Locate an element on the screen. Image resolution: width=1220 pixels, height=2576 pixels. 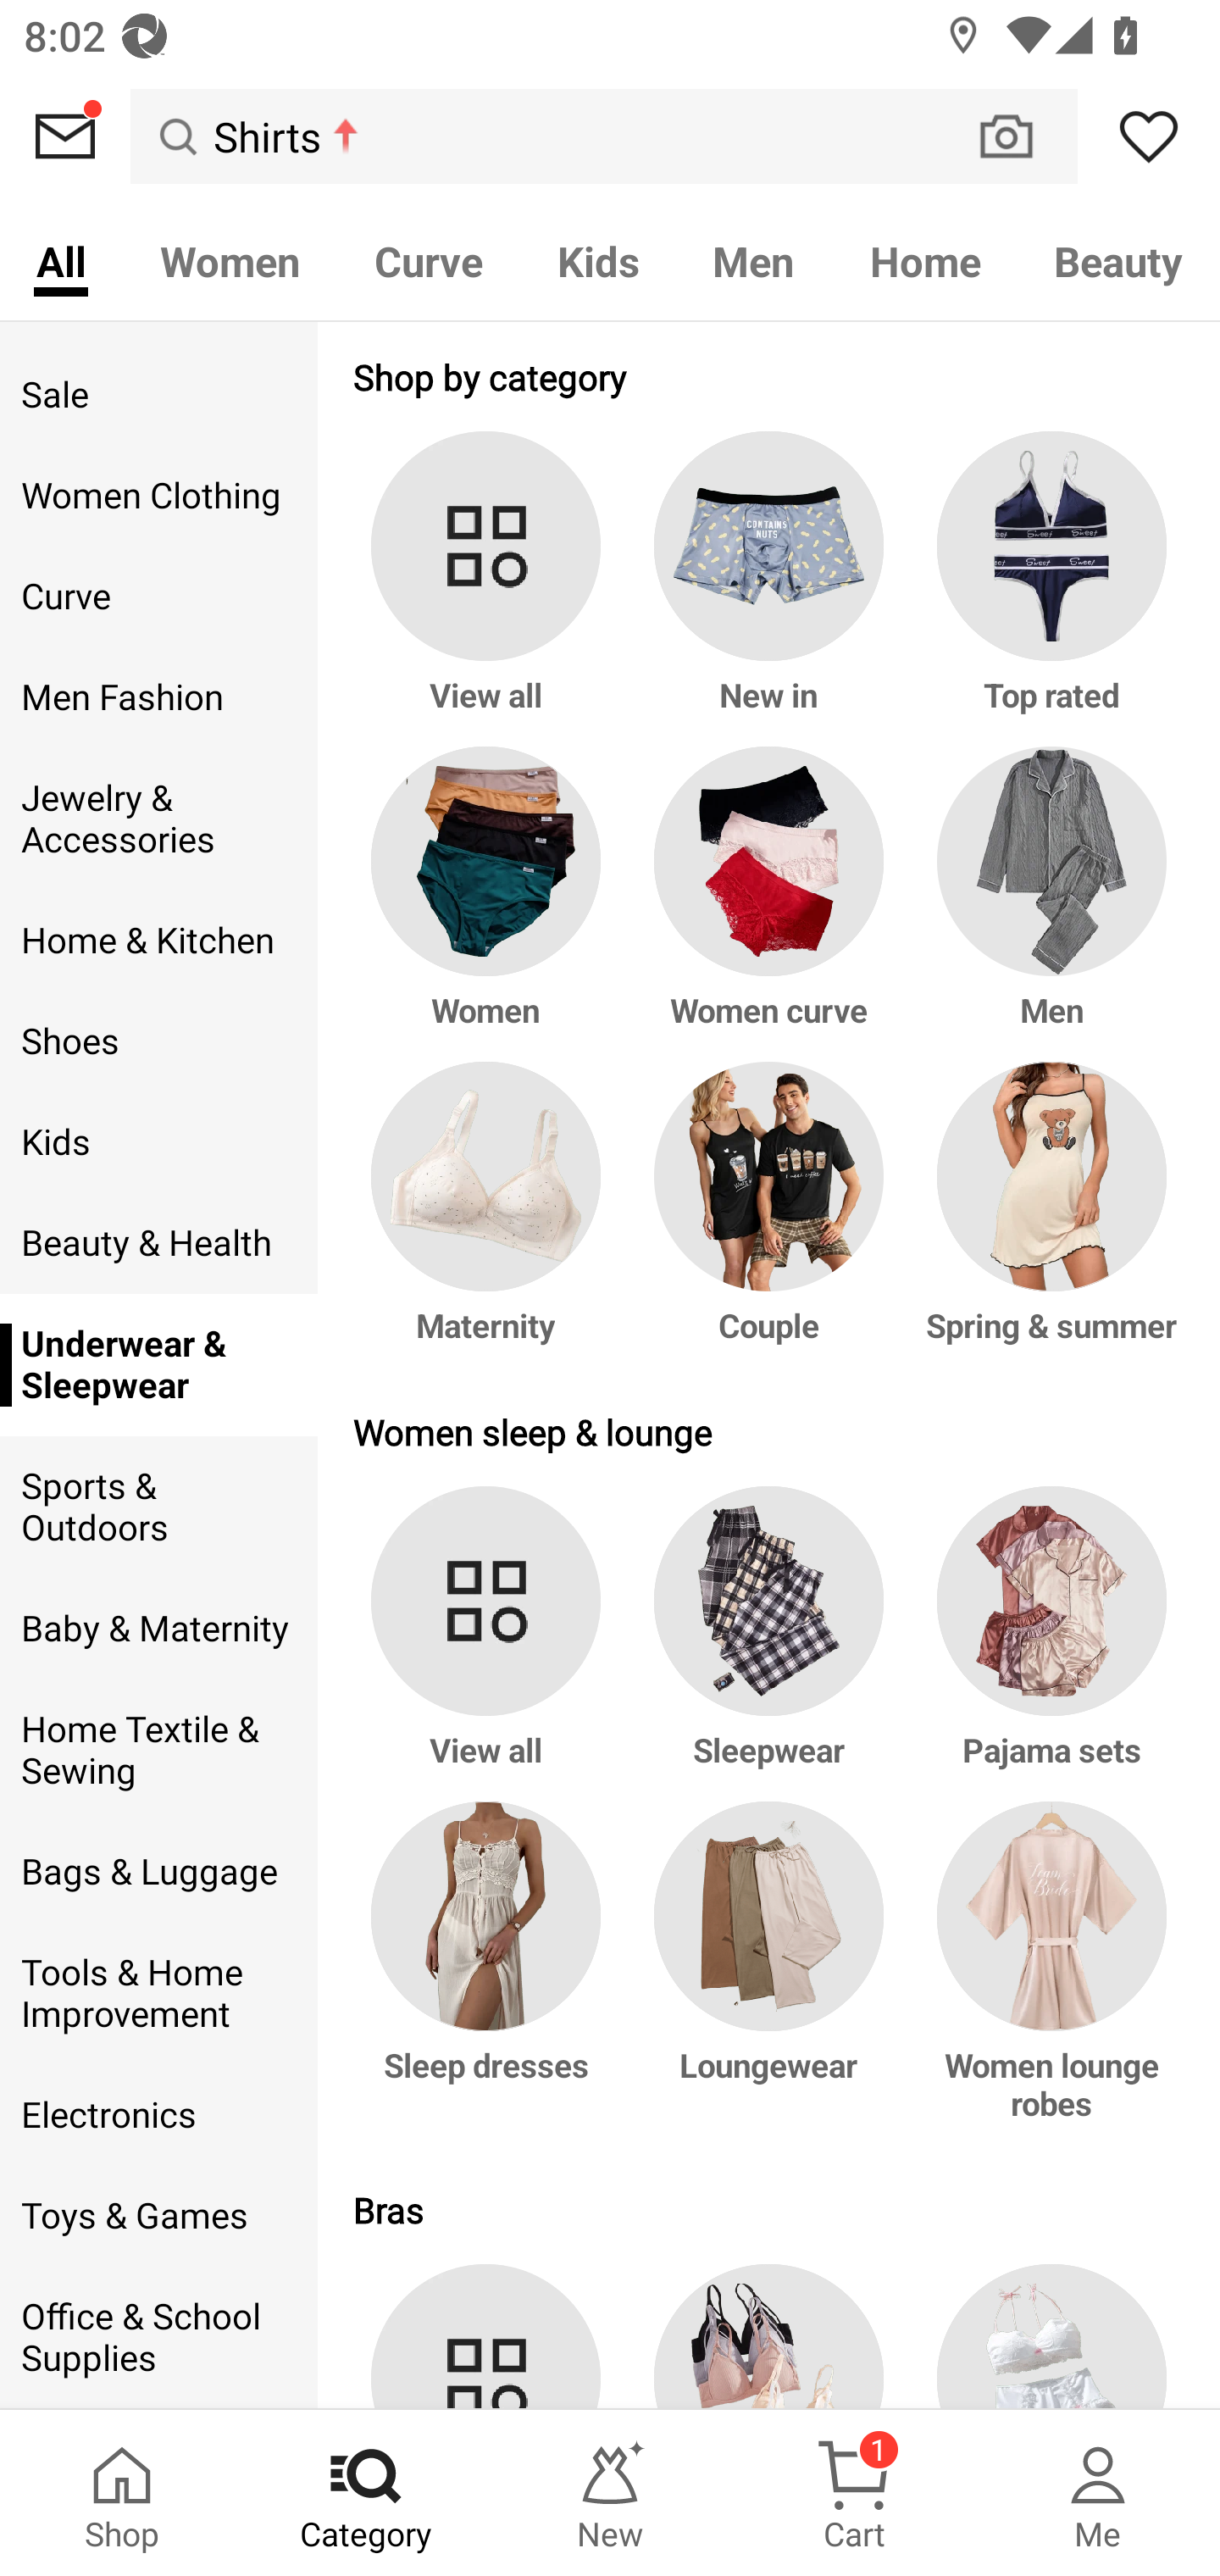
Men is located at coordinates (1045, 903).